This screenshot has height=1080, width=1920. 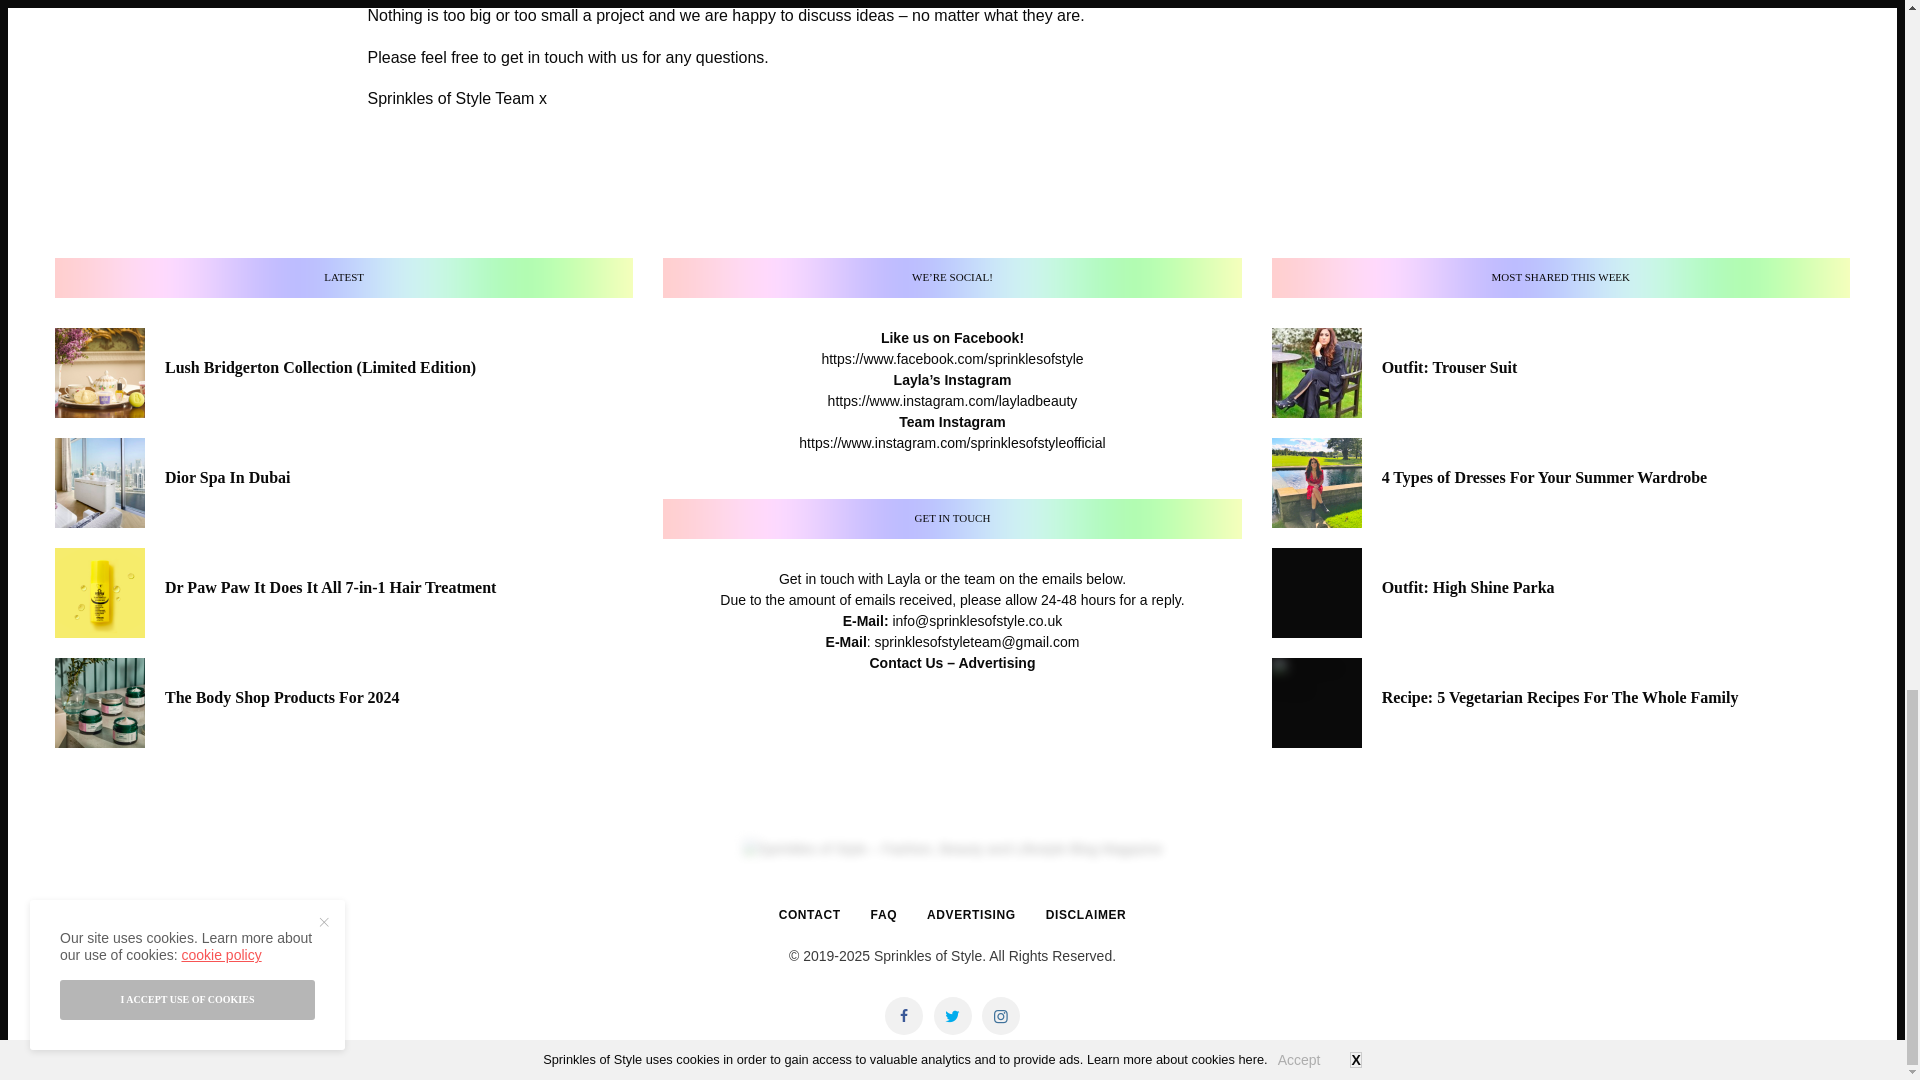 What do you see at coordinates (330, 588) in the screenshot?
I see `Dr Paw Paw It Does It All 7-in-1 Hair Treatment` at bounding box center [330, 588].